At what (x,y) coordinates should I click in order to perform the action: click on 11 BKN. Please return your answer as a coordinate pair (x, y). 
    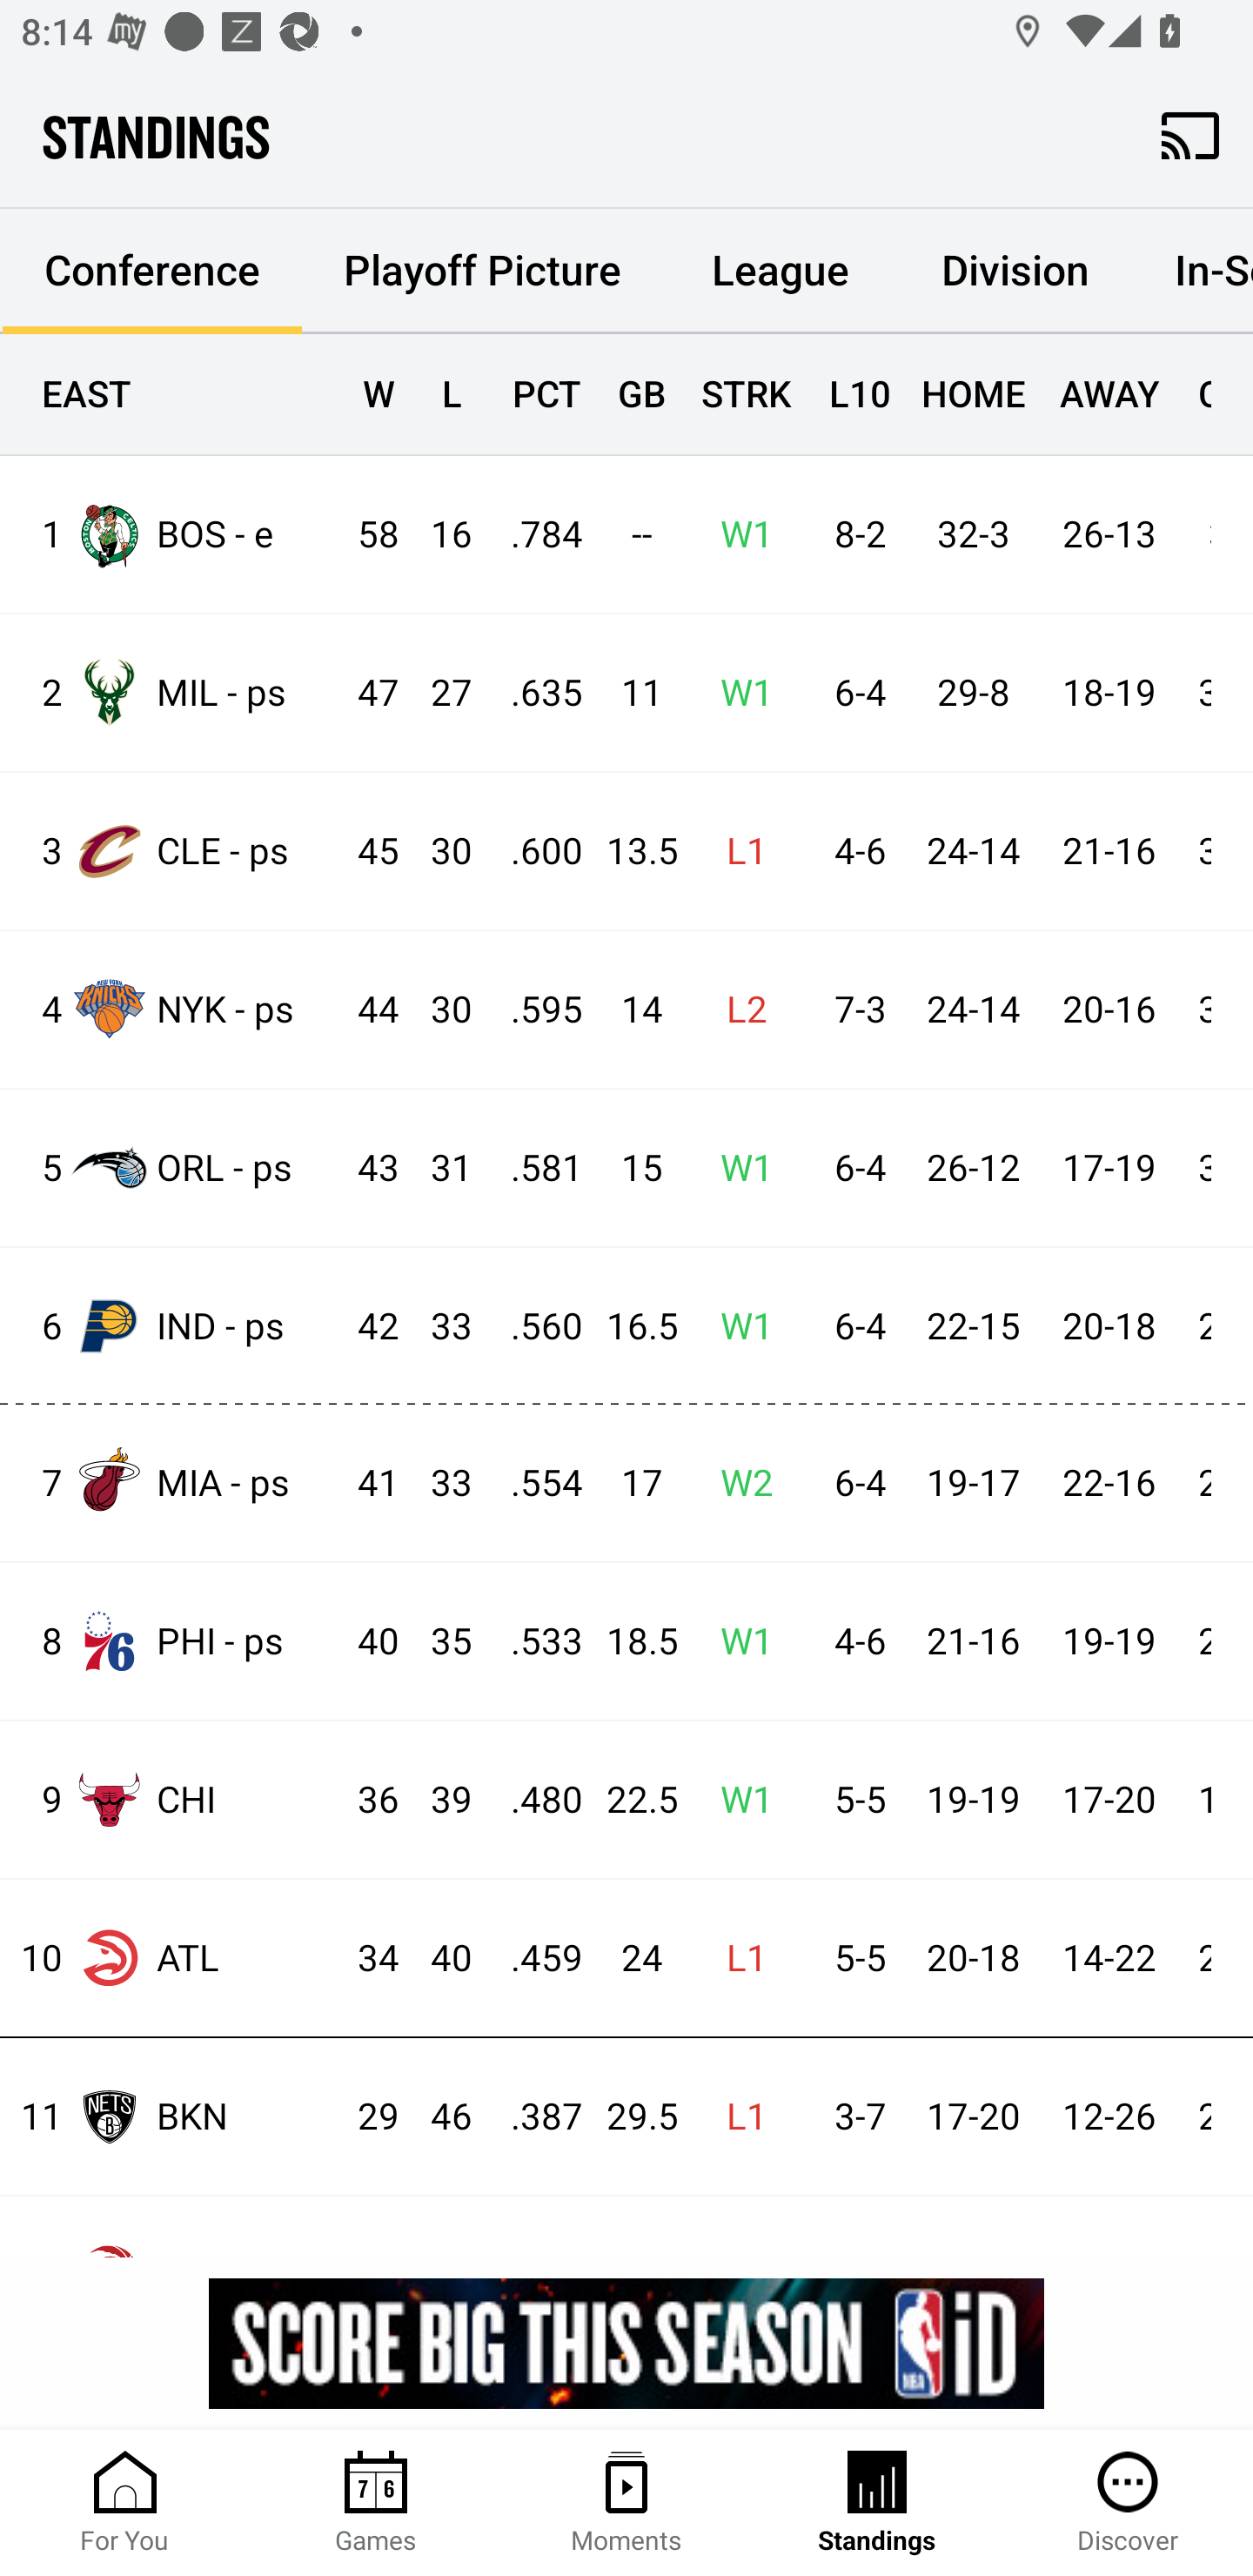
    Looking at the image, I should click on (171, 2116).